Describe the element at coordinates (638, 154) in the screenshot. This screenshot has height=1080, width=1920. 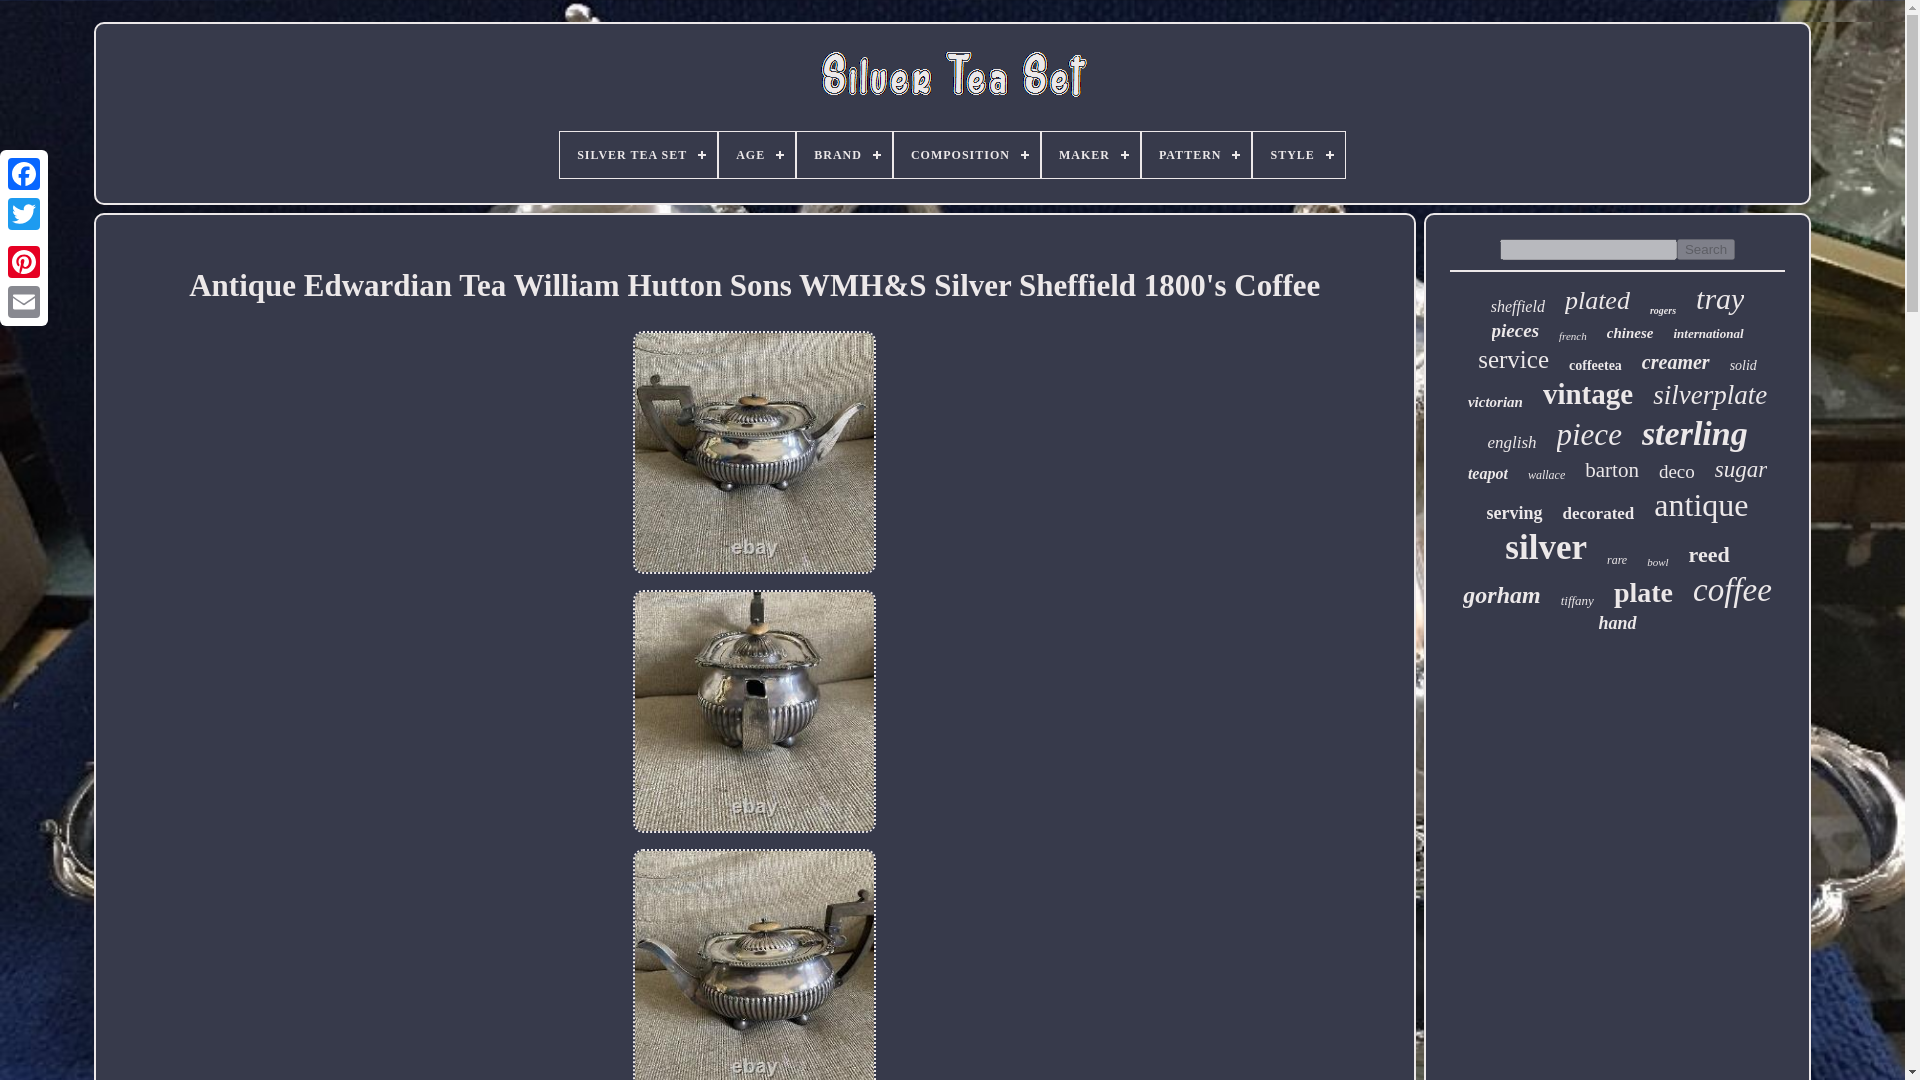
I see `SILVER TEA SET` at that location.